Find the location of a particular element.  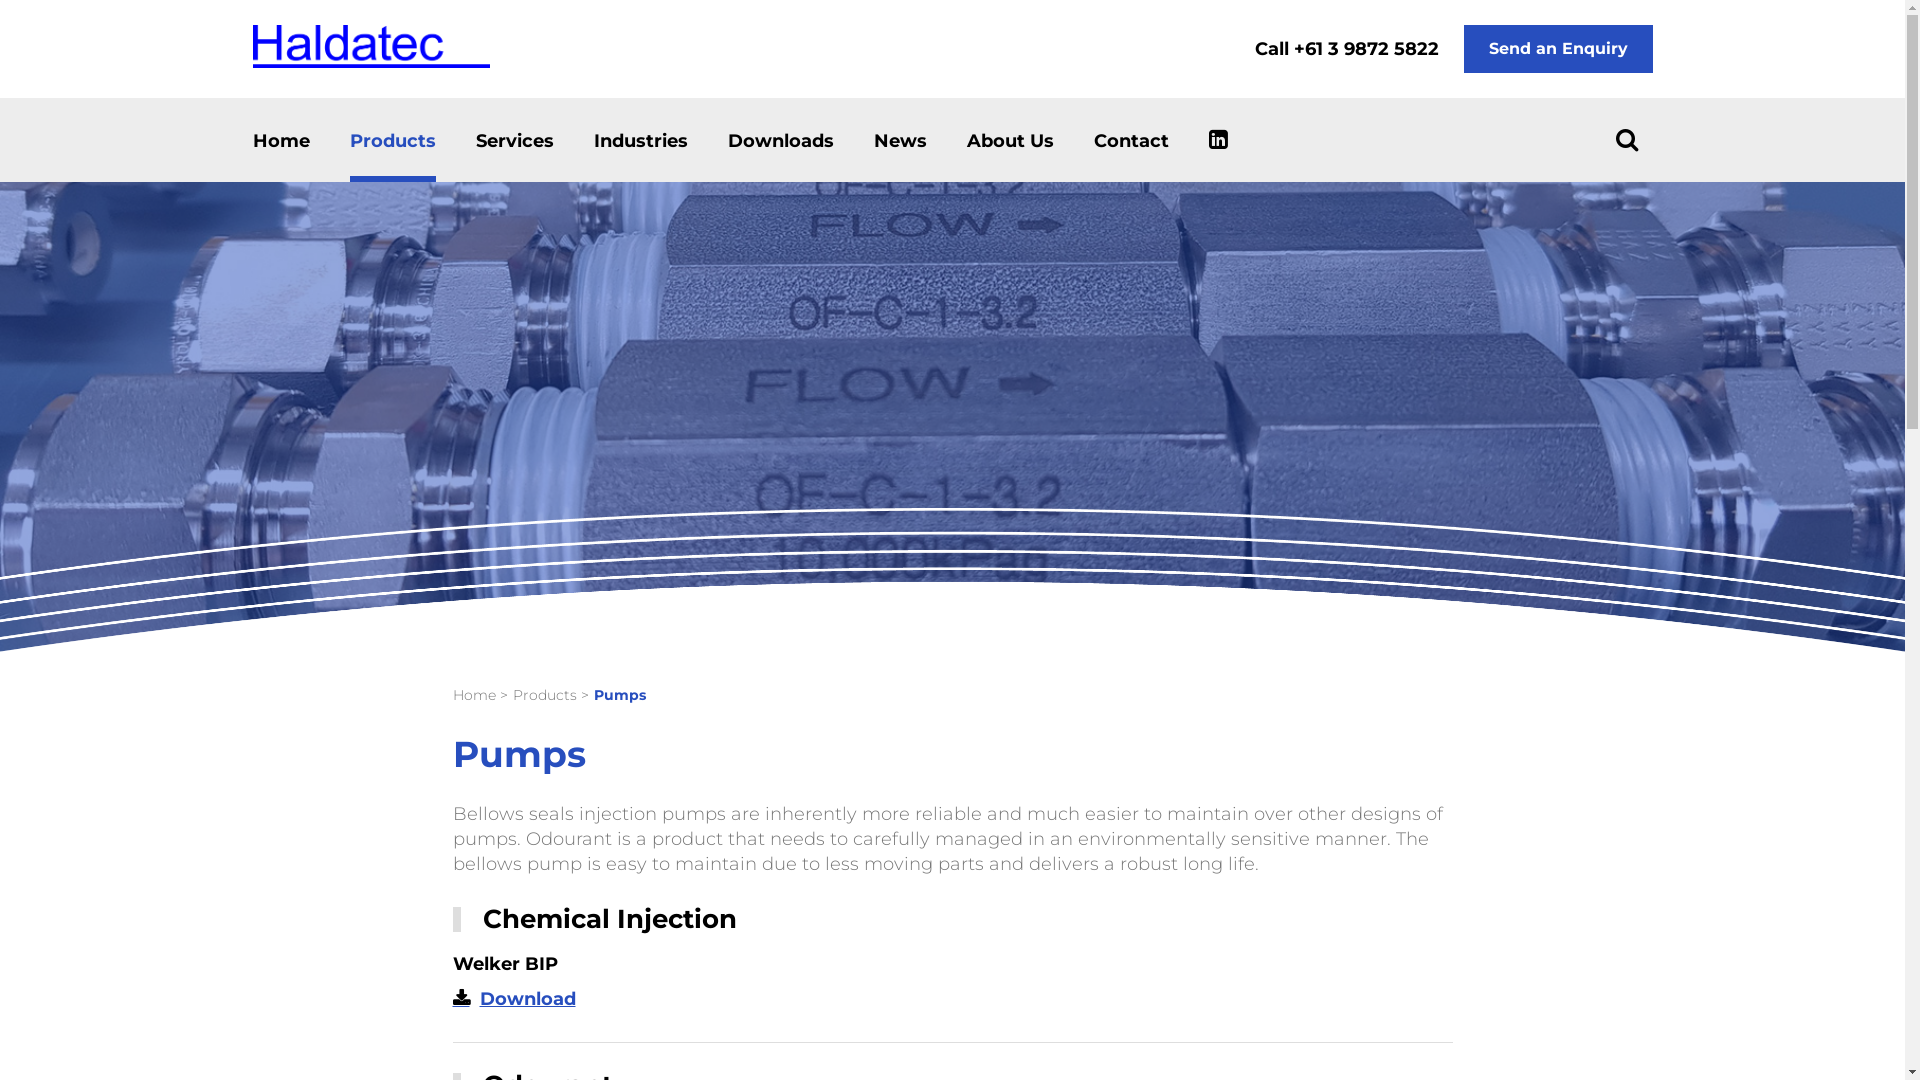

Home is located at coordinates (474, 695).